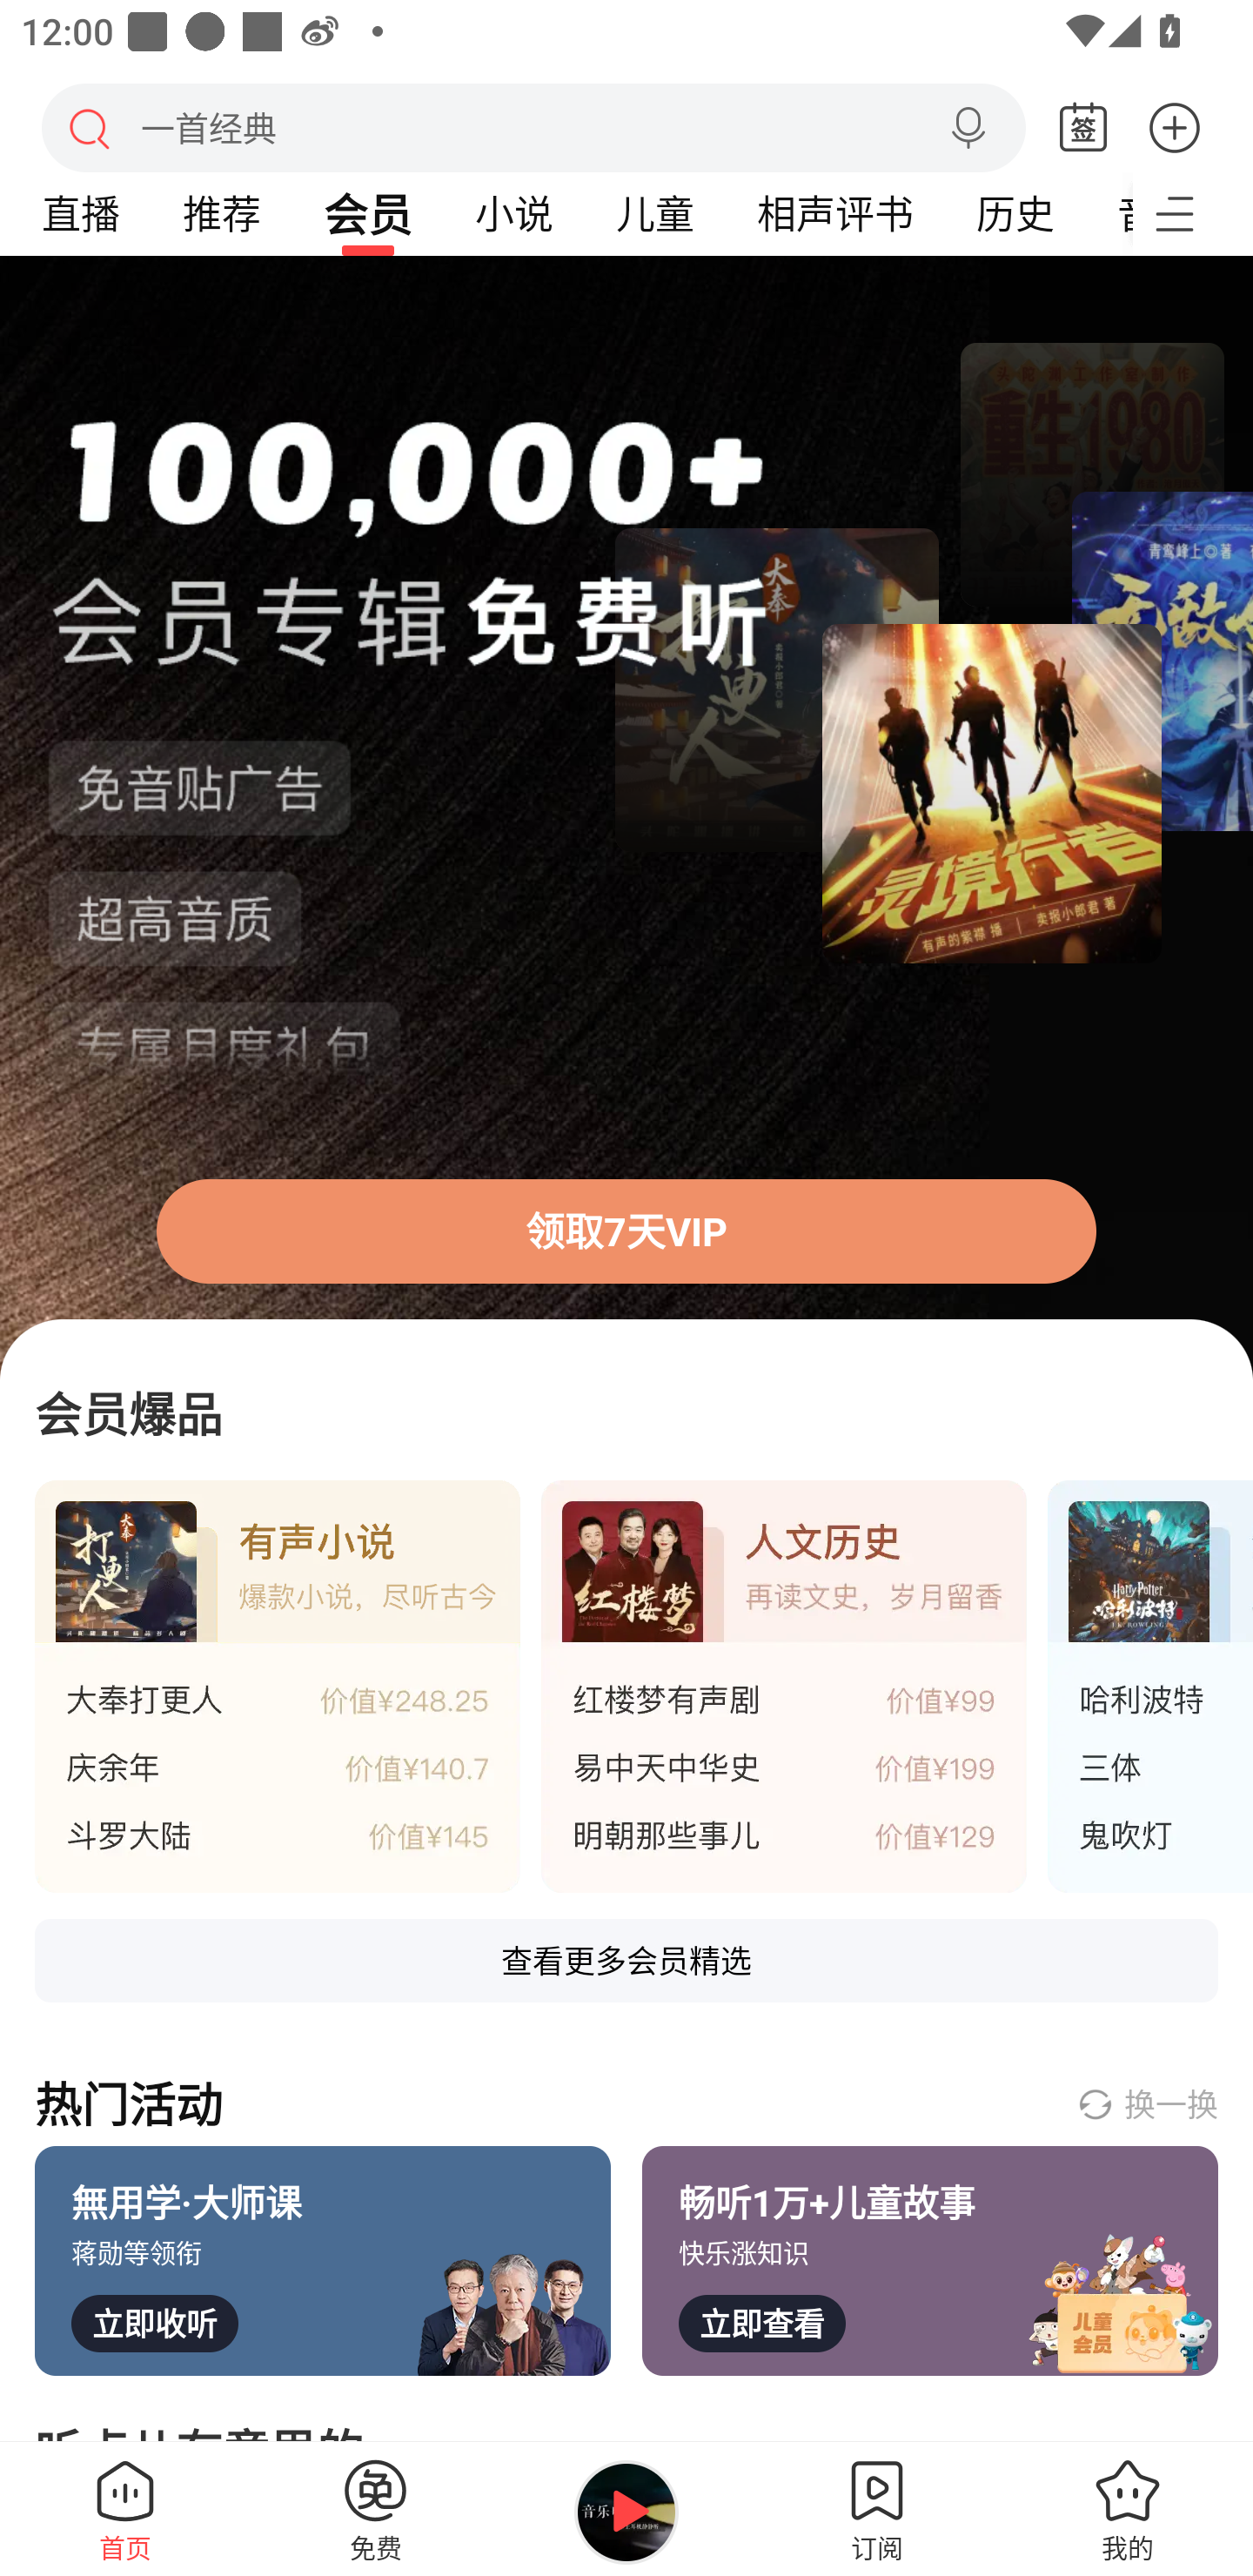 Image resolution: width=1253 pixels, height=2576 pixels. What do you see at coordinates (626, 818) in the screenshot?
I see `领取7天VIP` at bounding box center [626, 818].